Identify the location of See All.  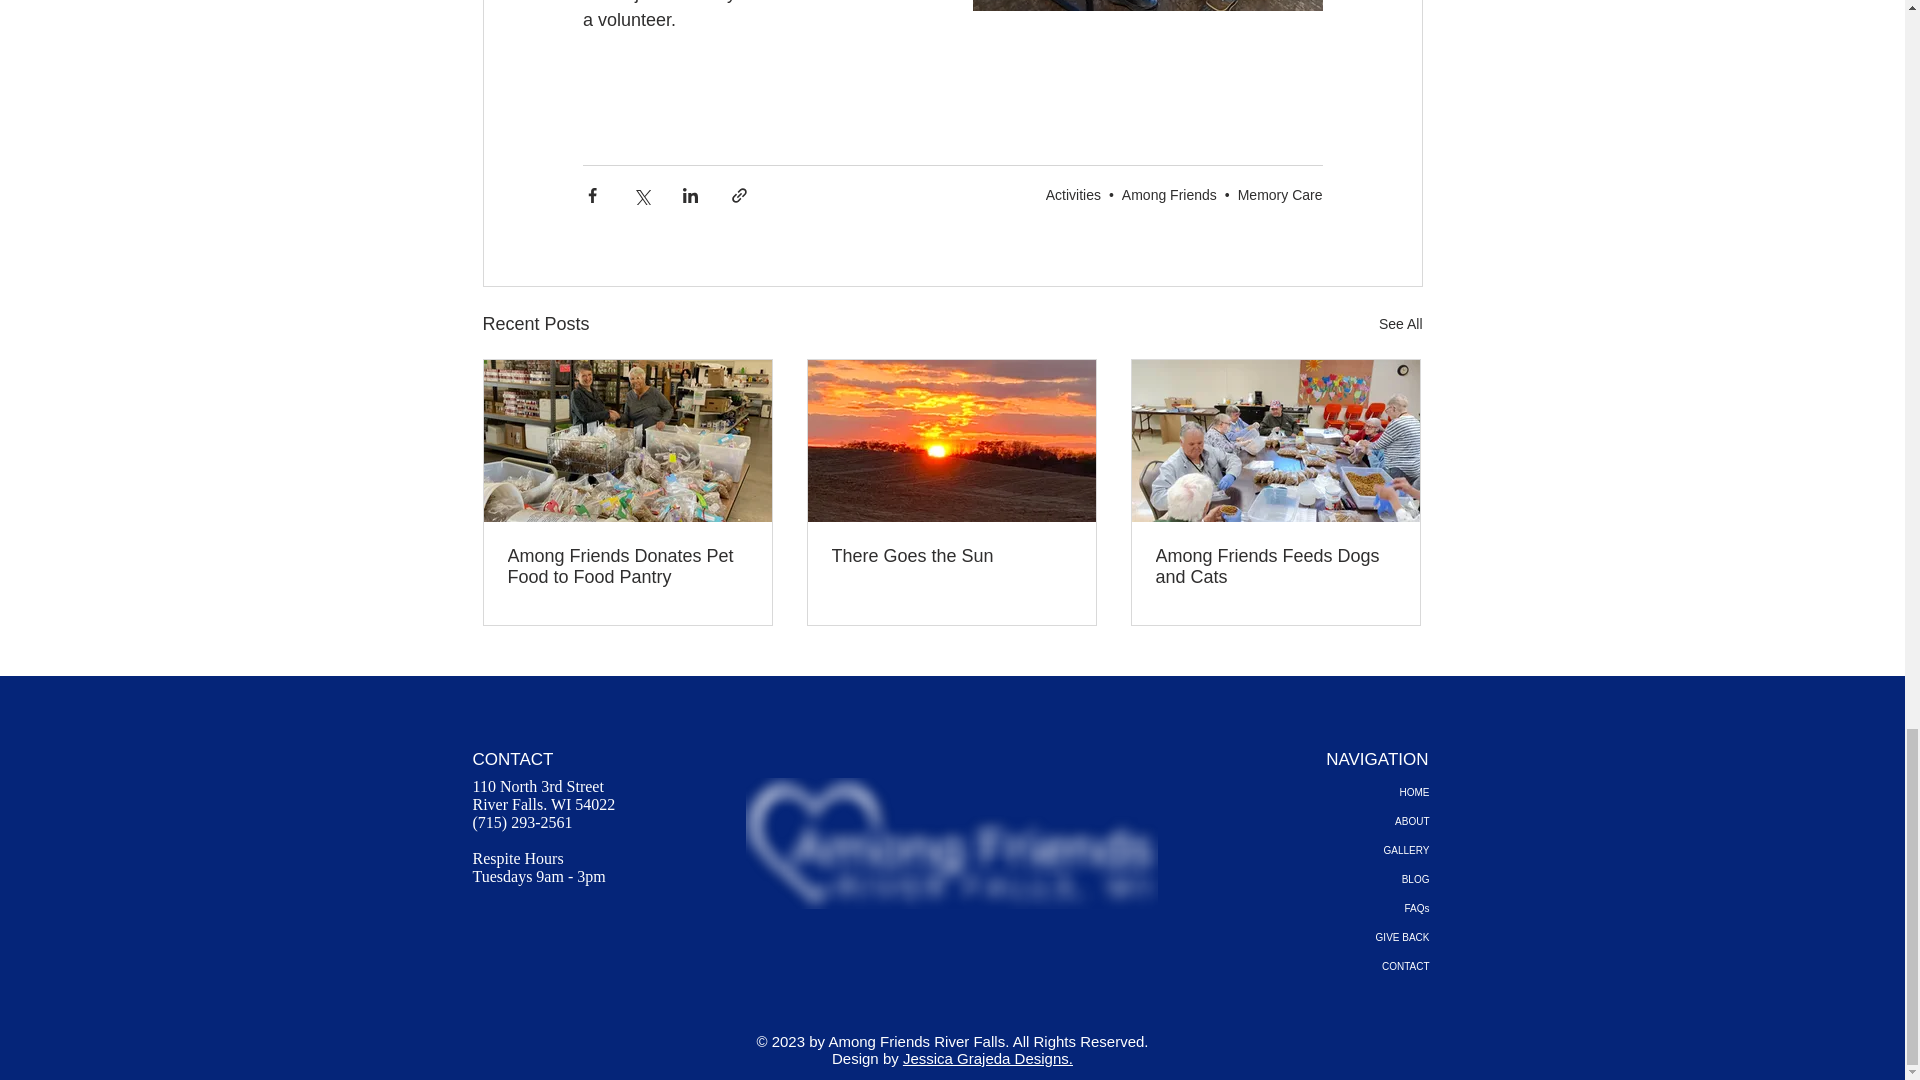
(1400, 324).